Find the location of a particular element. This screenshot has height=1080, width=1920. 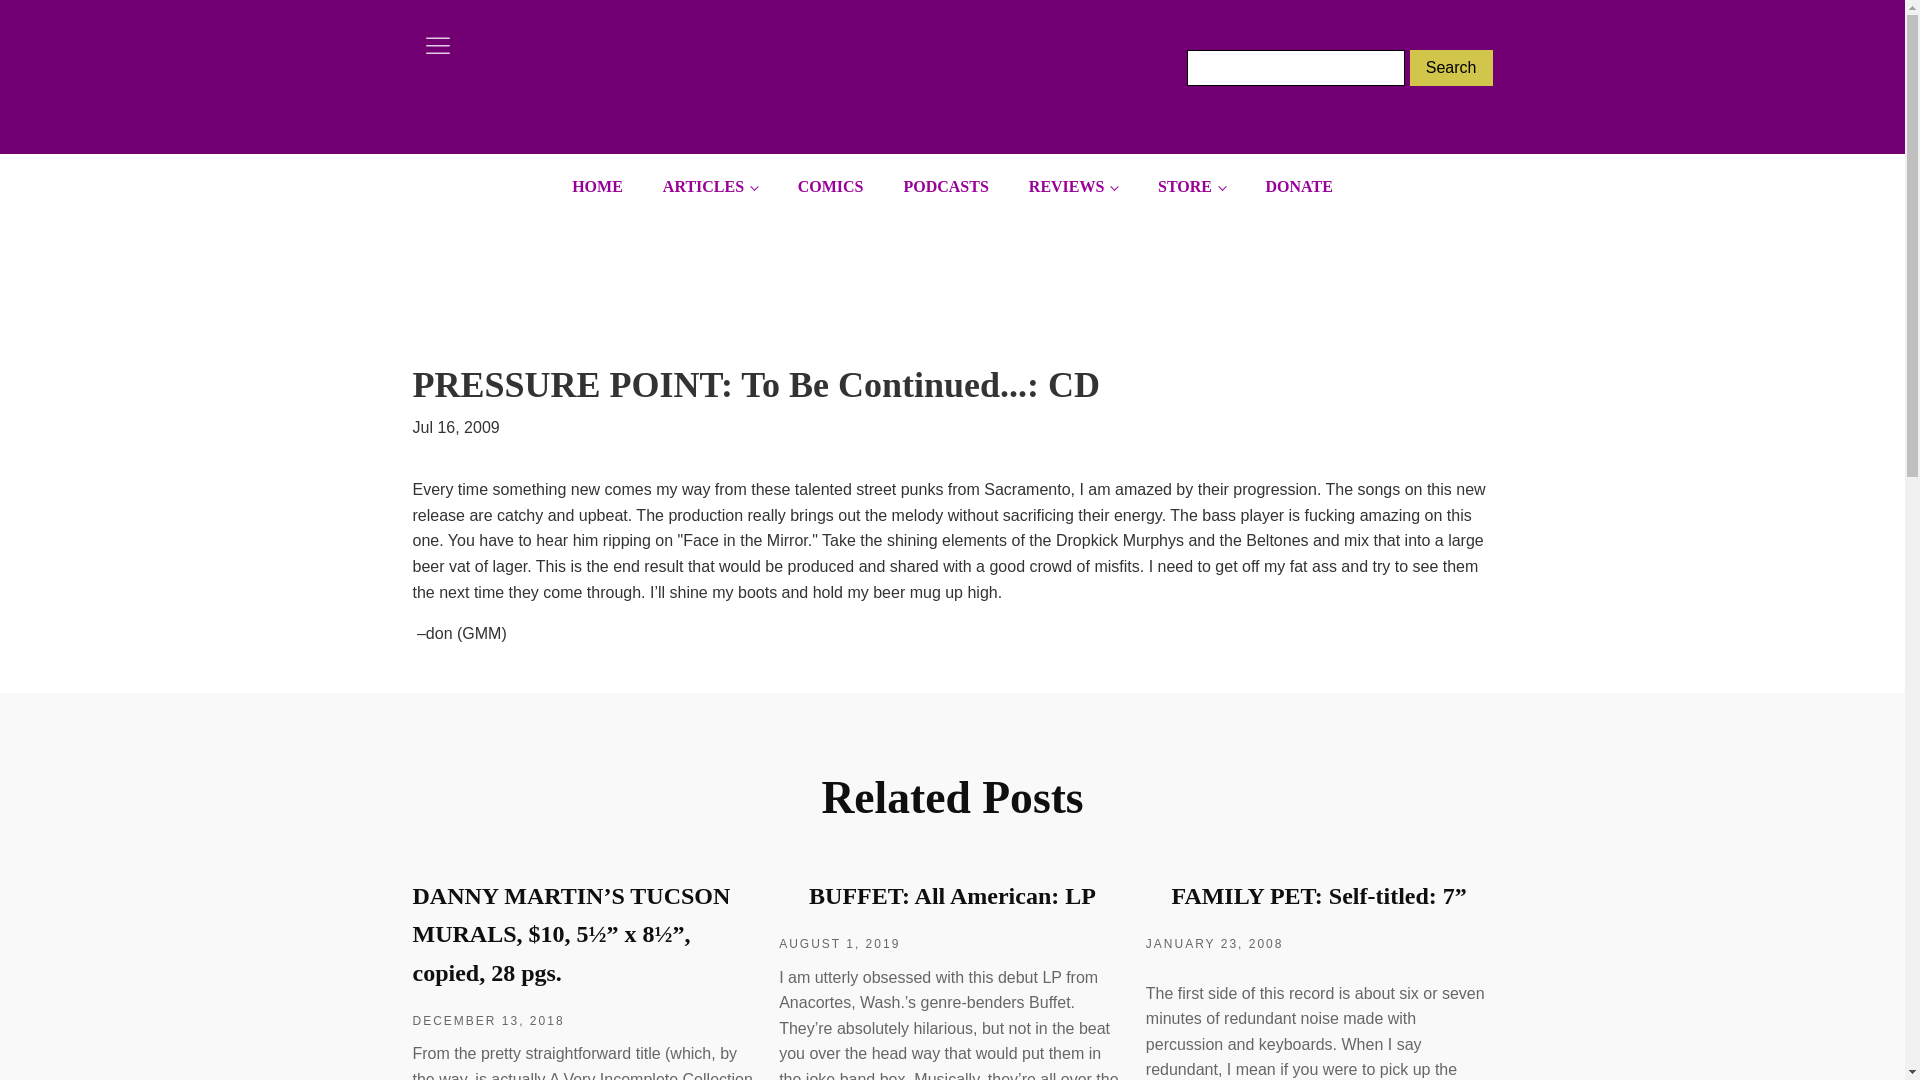

COMICS is located at coordinates (830, 187).